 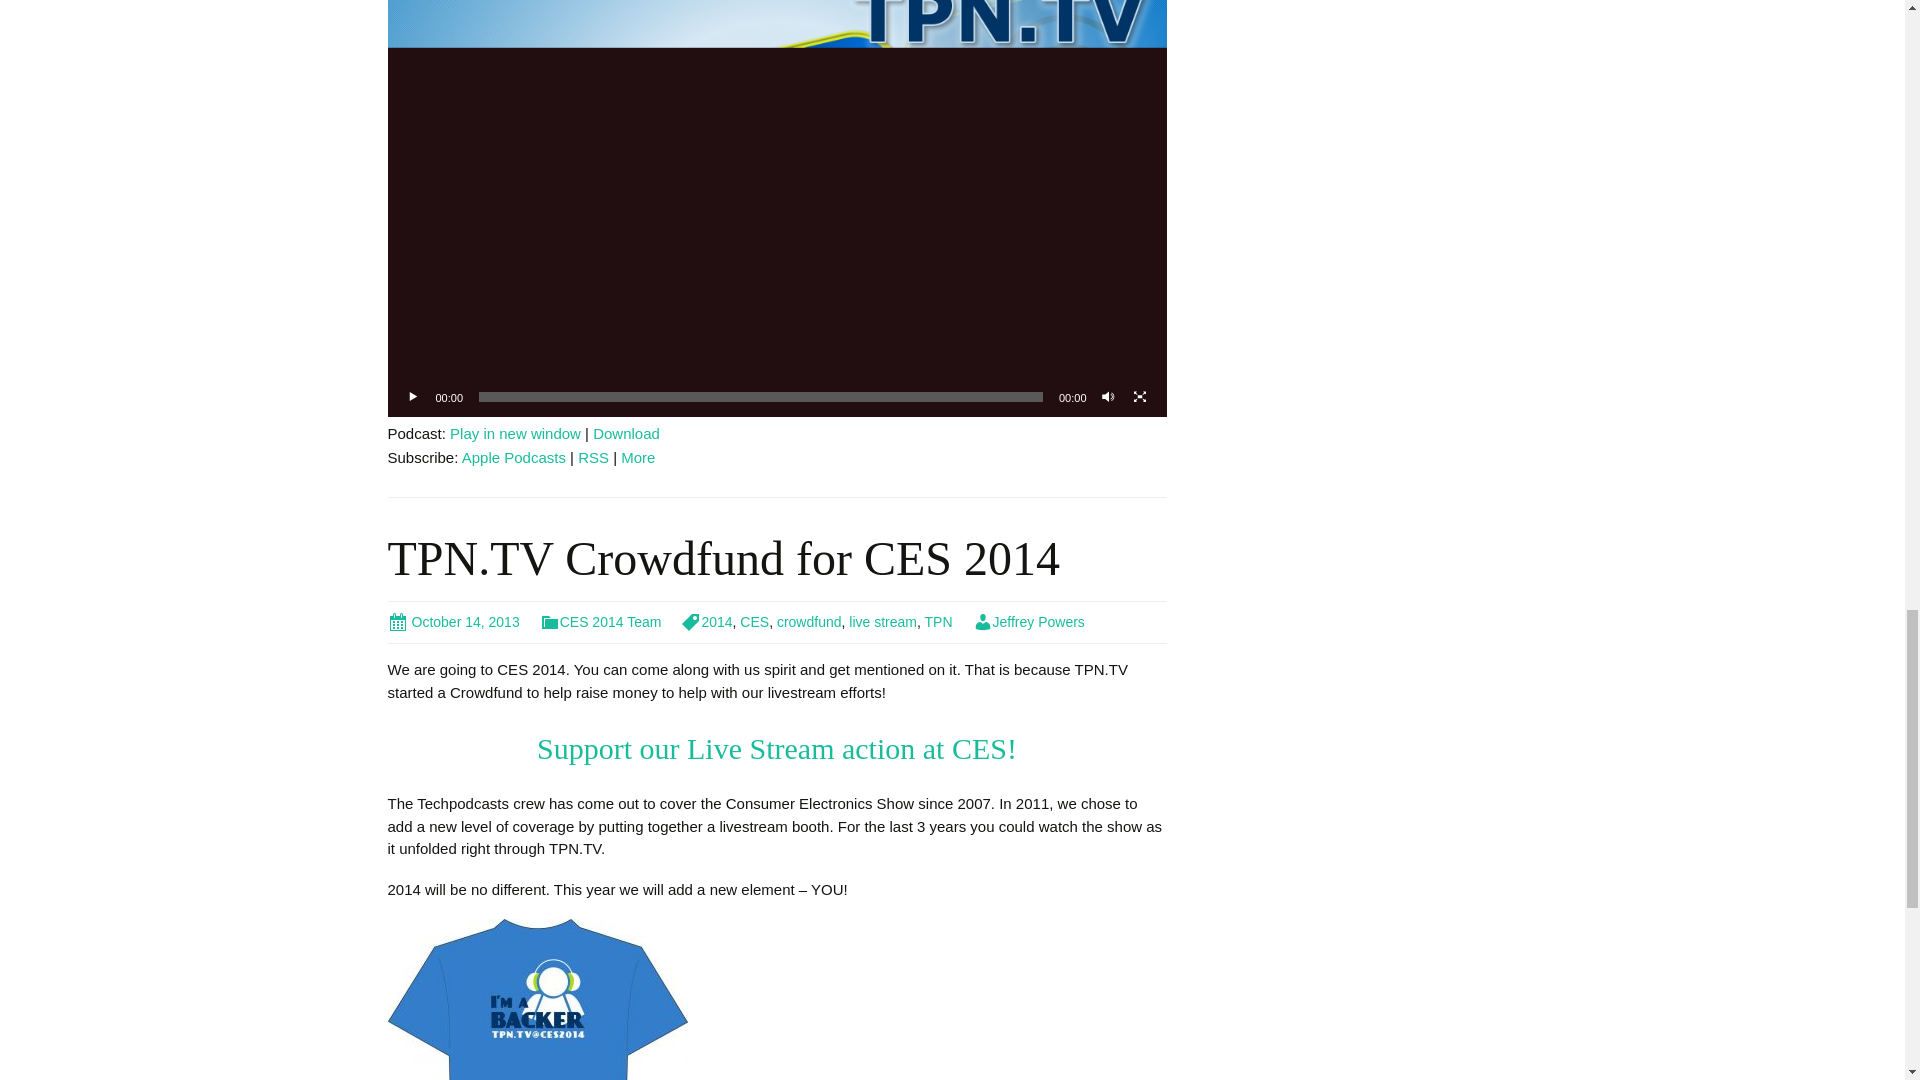 I want to click on Mute, so click(x=1108, y=396).